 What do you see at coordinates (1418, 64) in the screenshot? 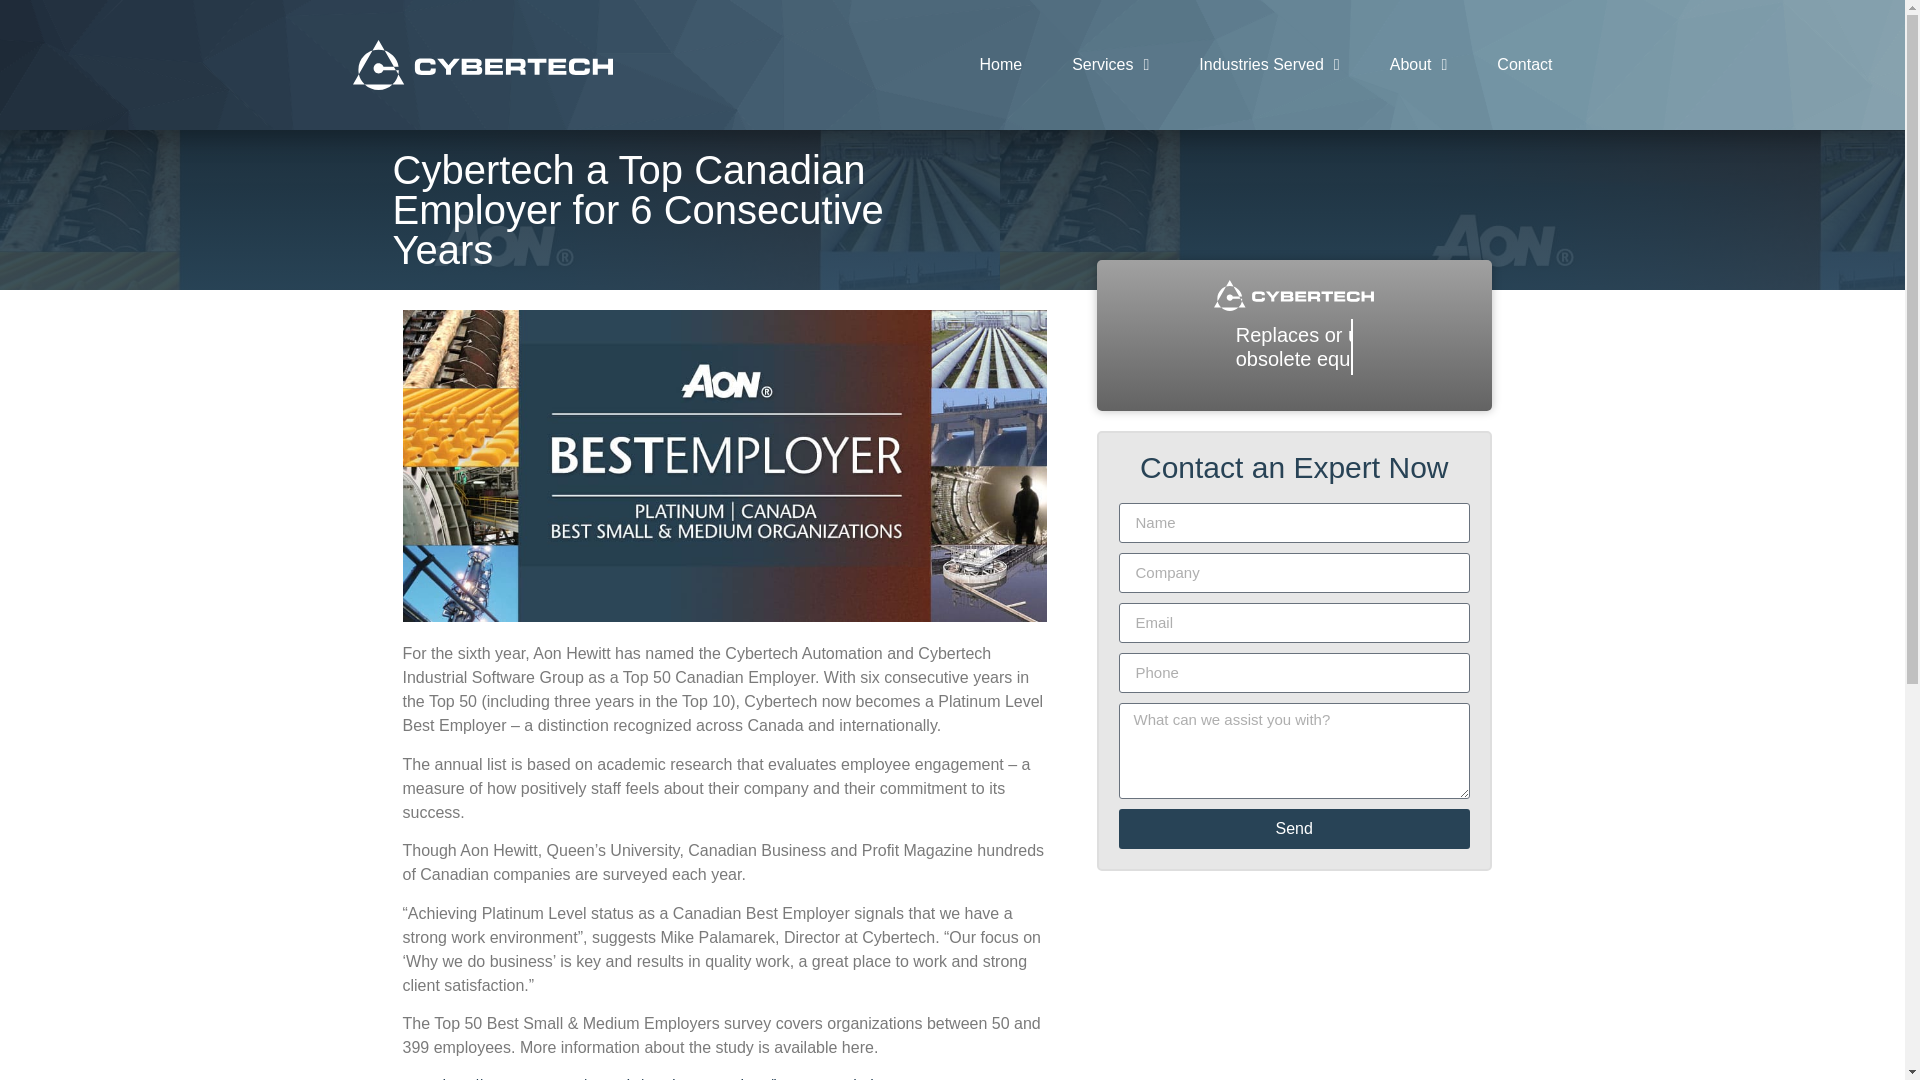
I see `About` at bounding box center [1418, 64].